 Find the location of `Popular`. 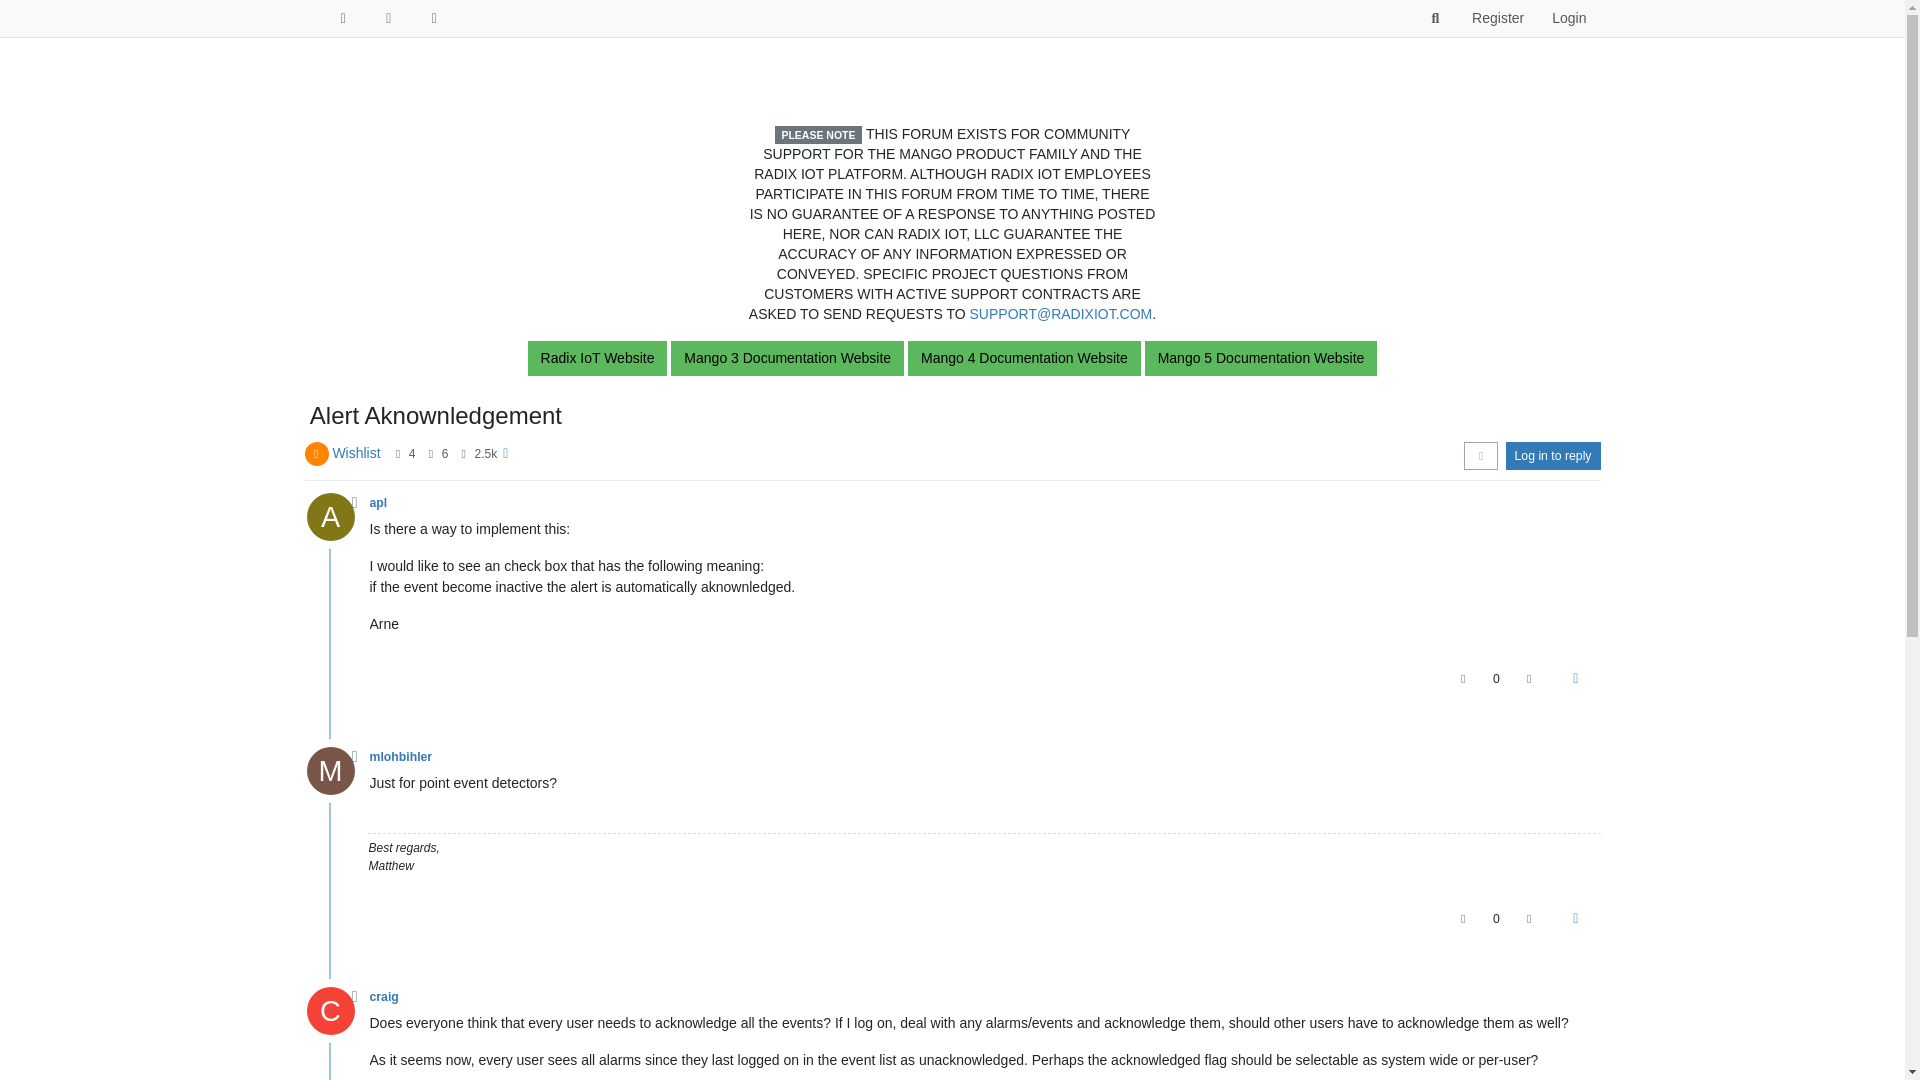

Popular is located at coordinates (435, 18).